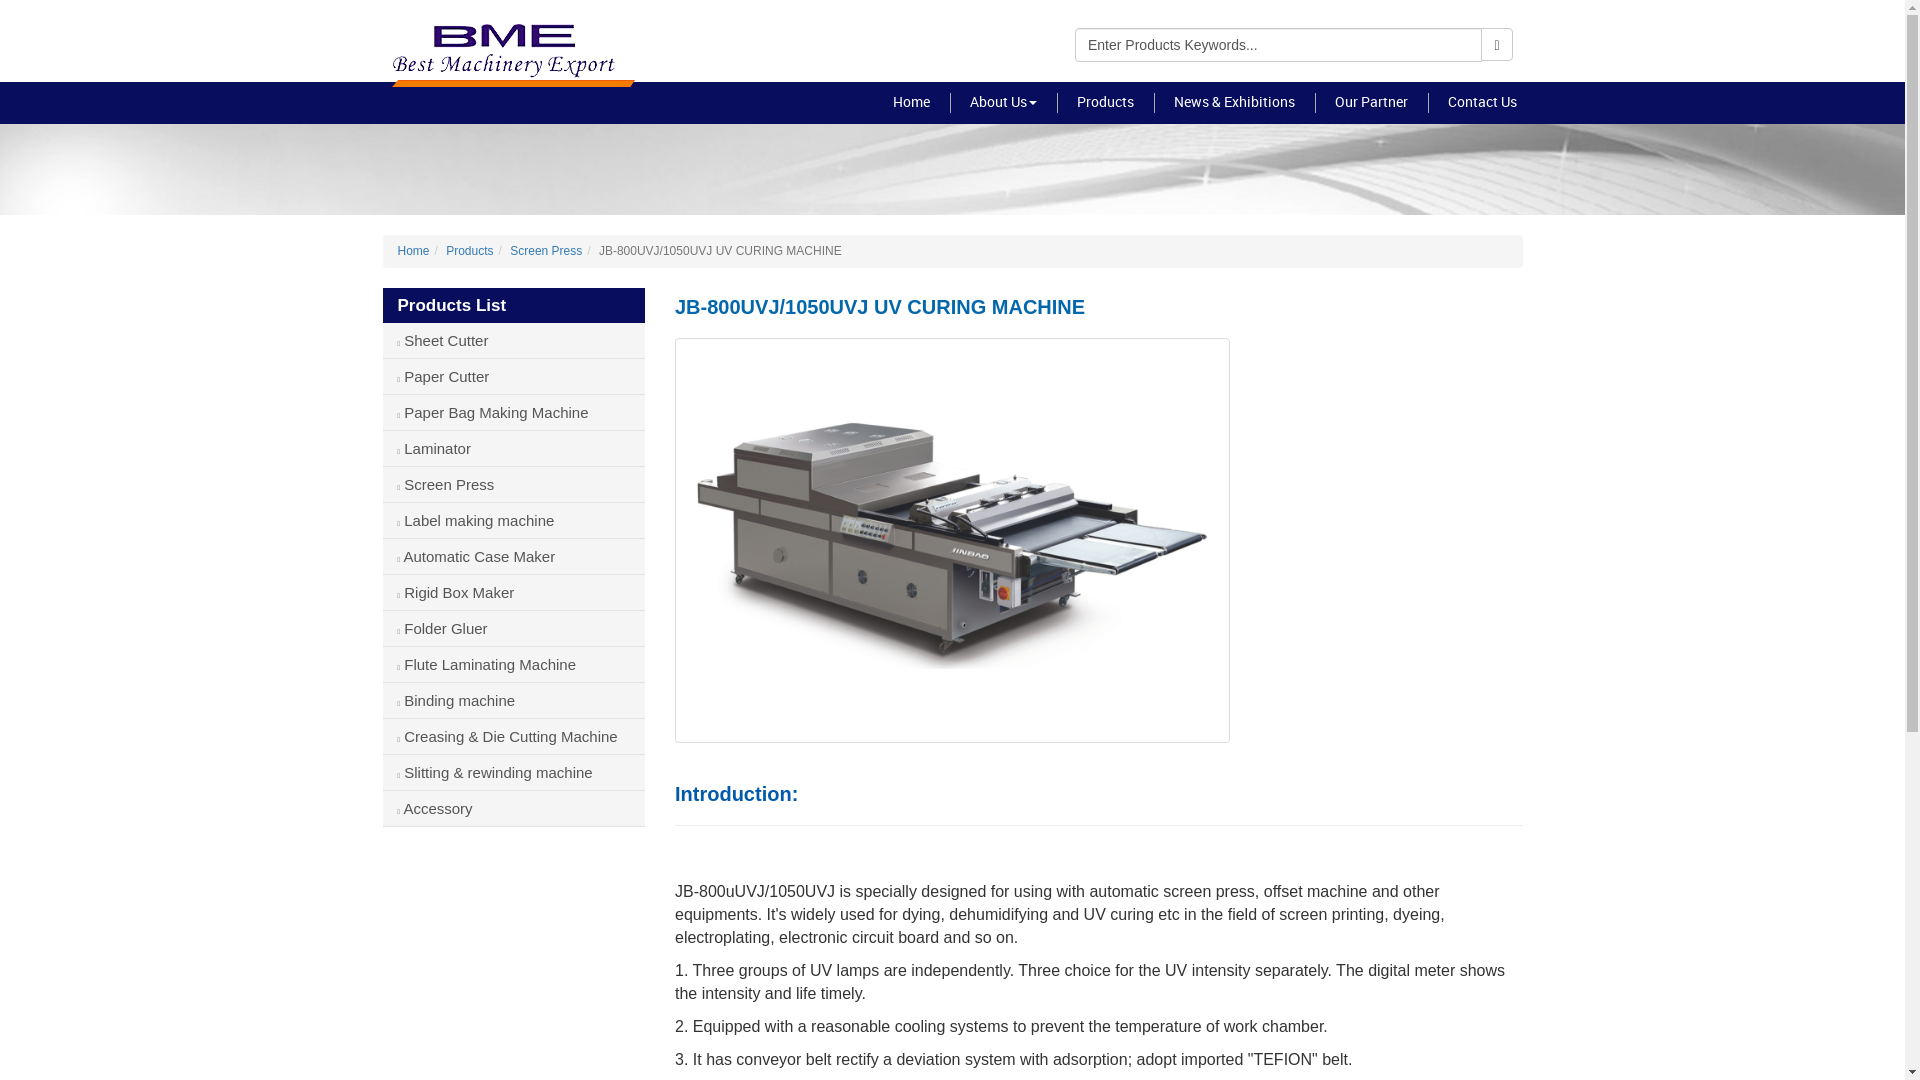 Image resolution: width=1920 pixels, height=1080 pixels. I want to click on Automatic Case Maker, so click(514, 556).